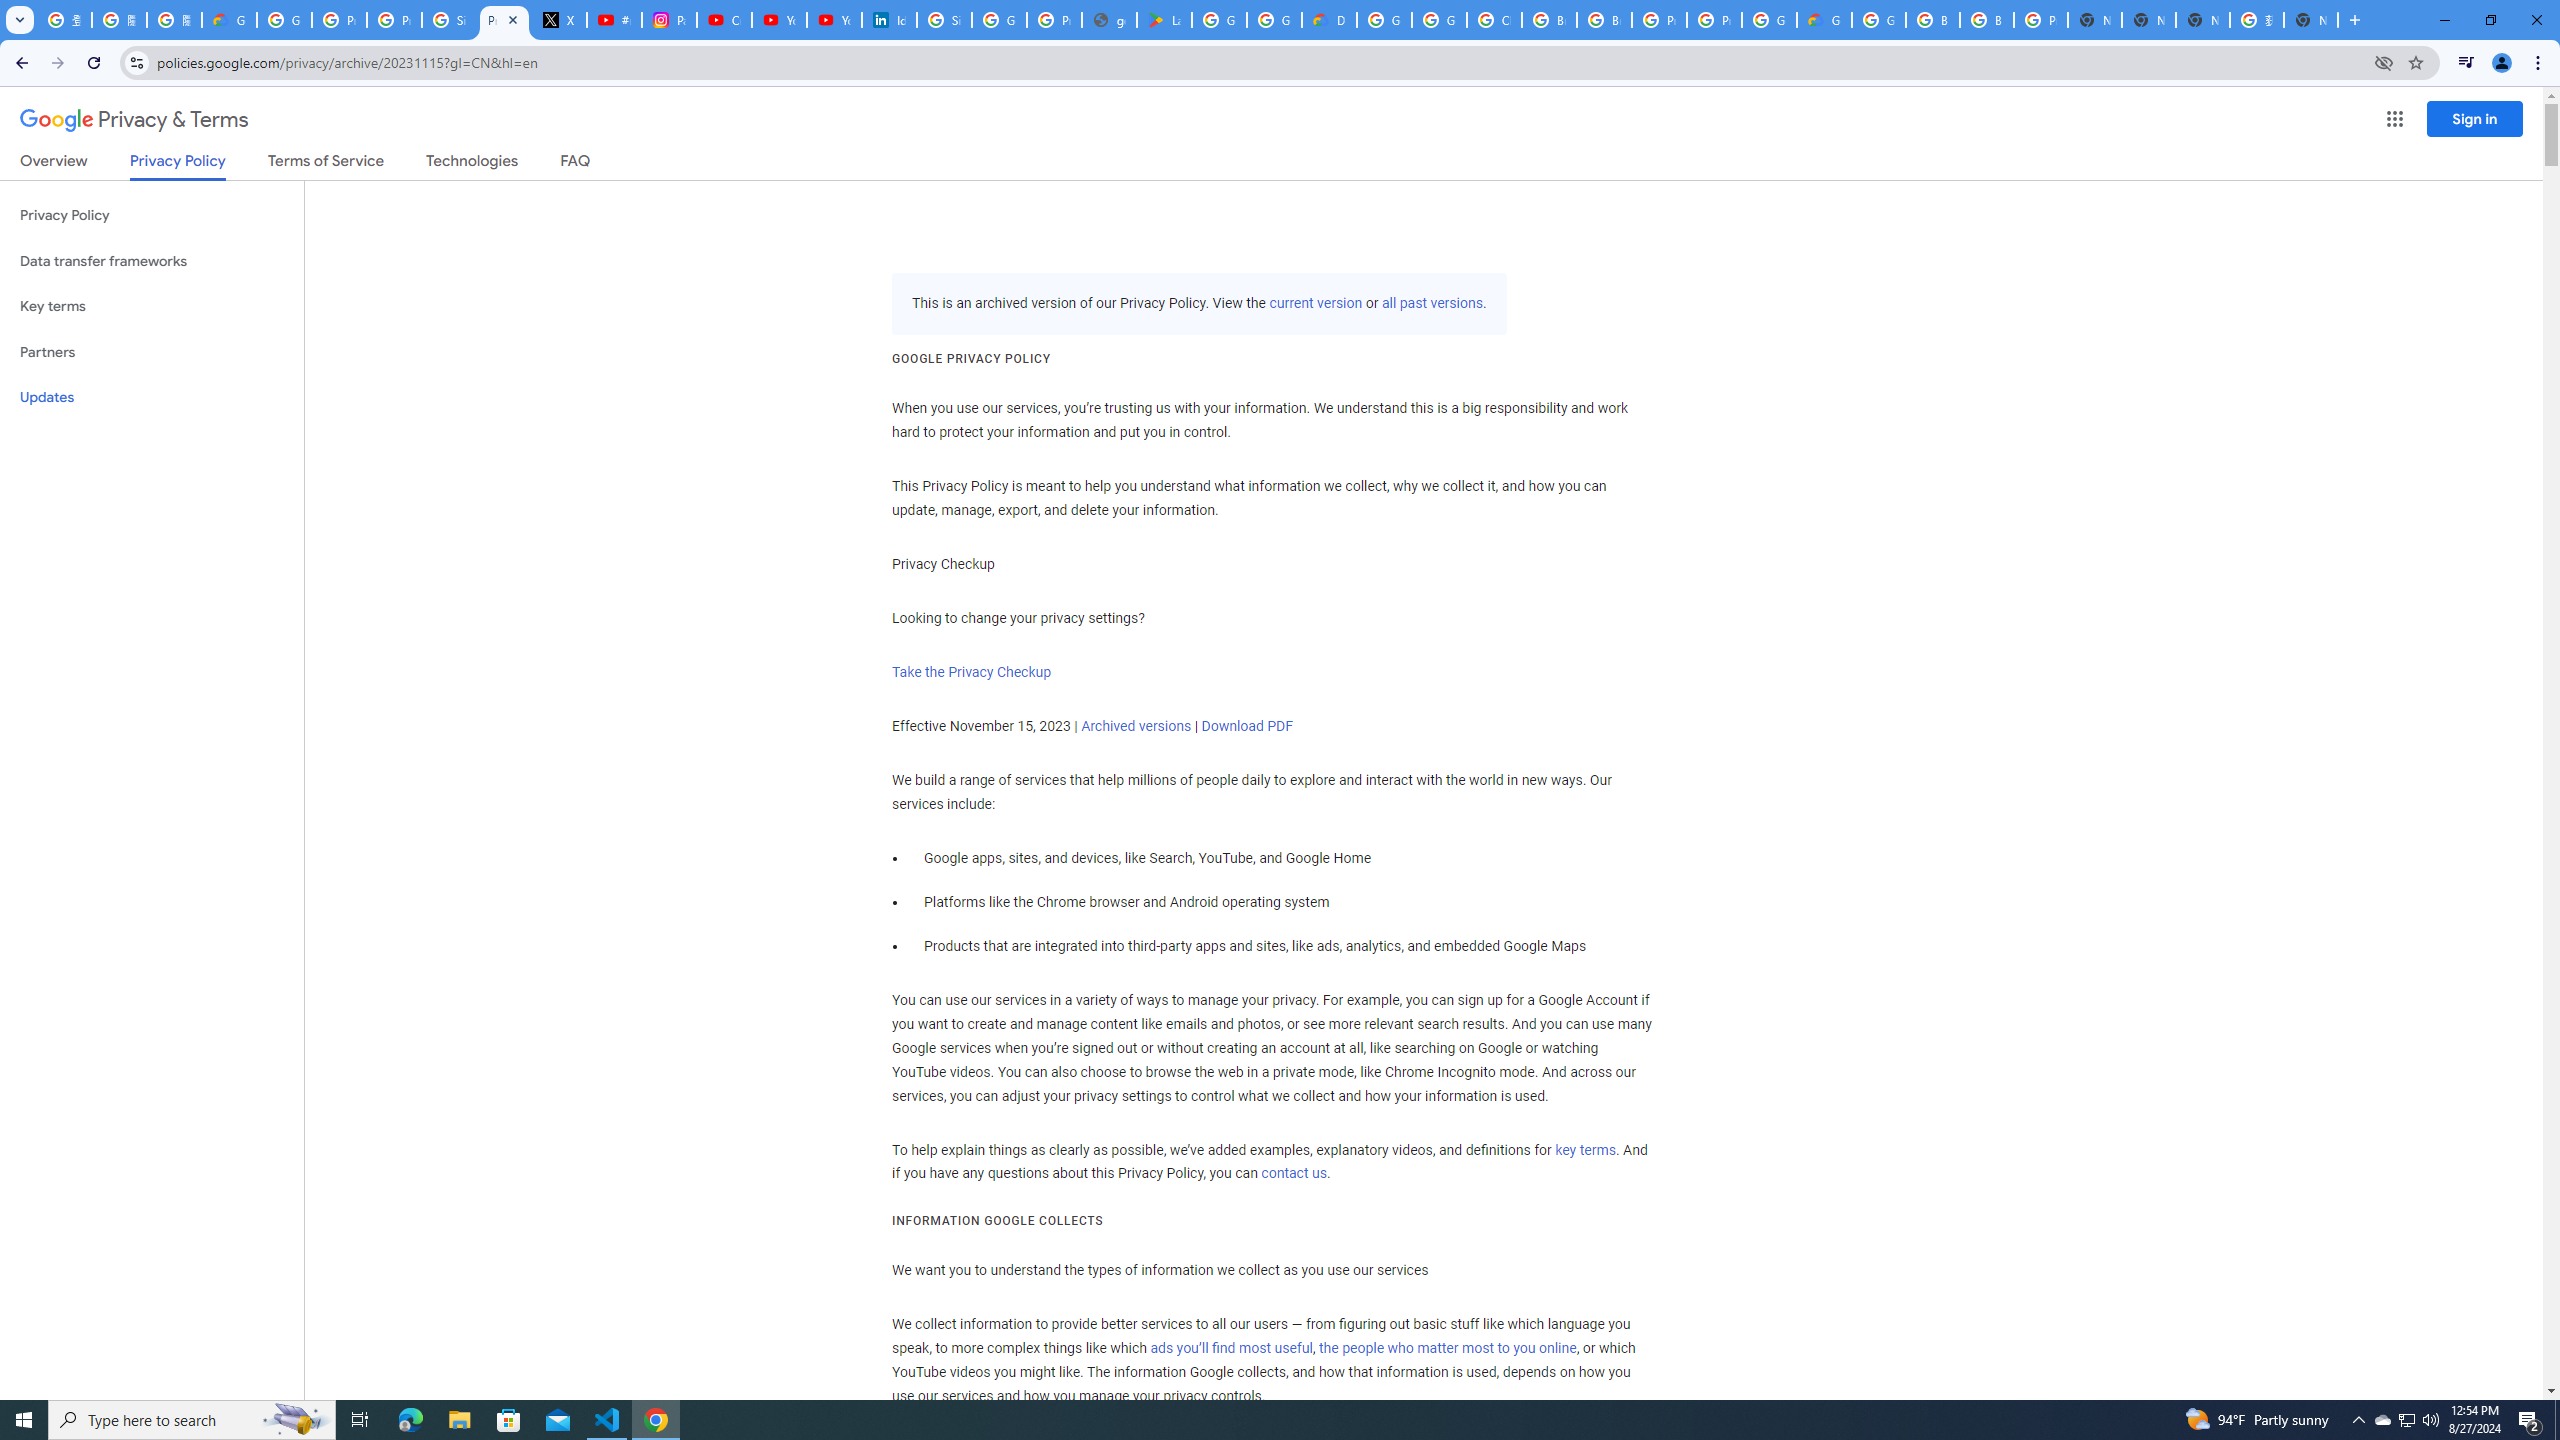 Image resolution: width=2560 pixels, height=1440 pixels. What do you see at coordinates (1315, 304) in the screenshot?
I see `current version` at bounding box center [1315, 304].